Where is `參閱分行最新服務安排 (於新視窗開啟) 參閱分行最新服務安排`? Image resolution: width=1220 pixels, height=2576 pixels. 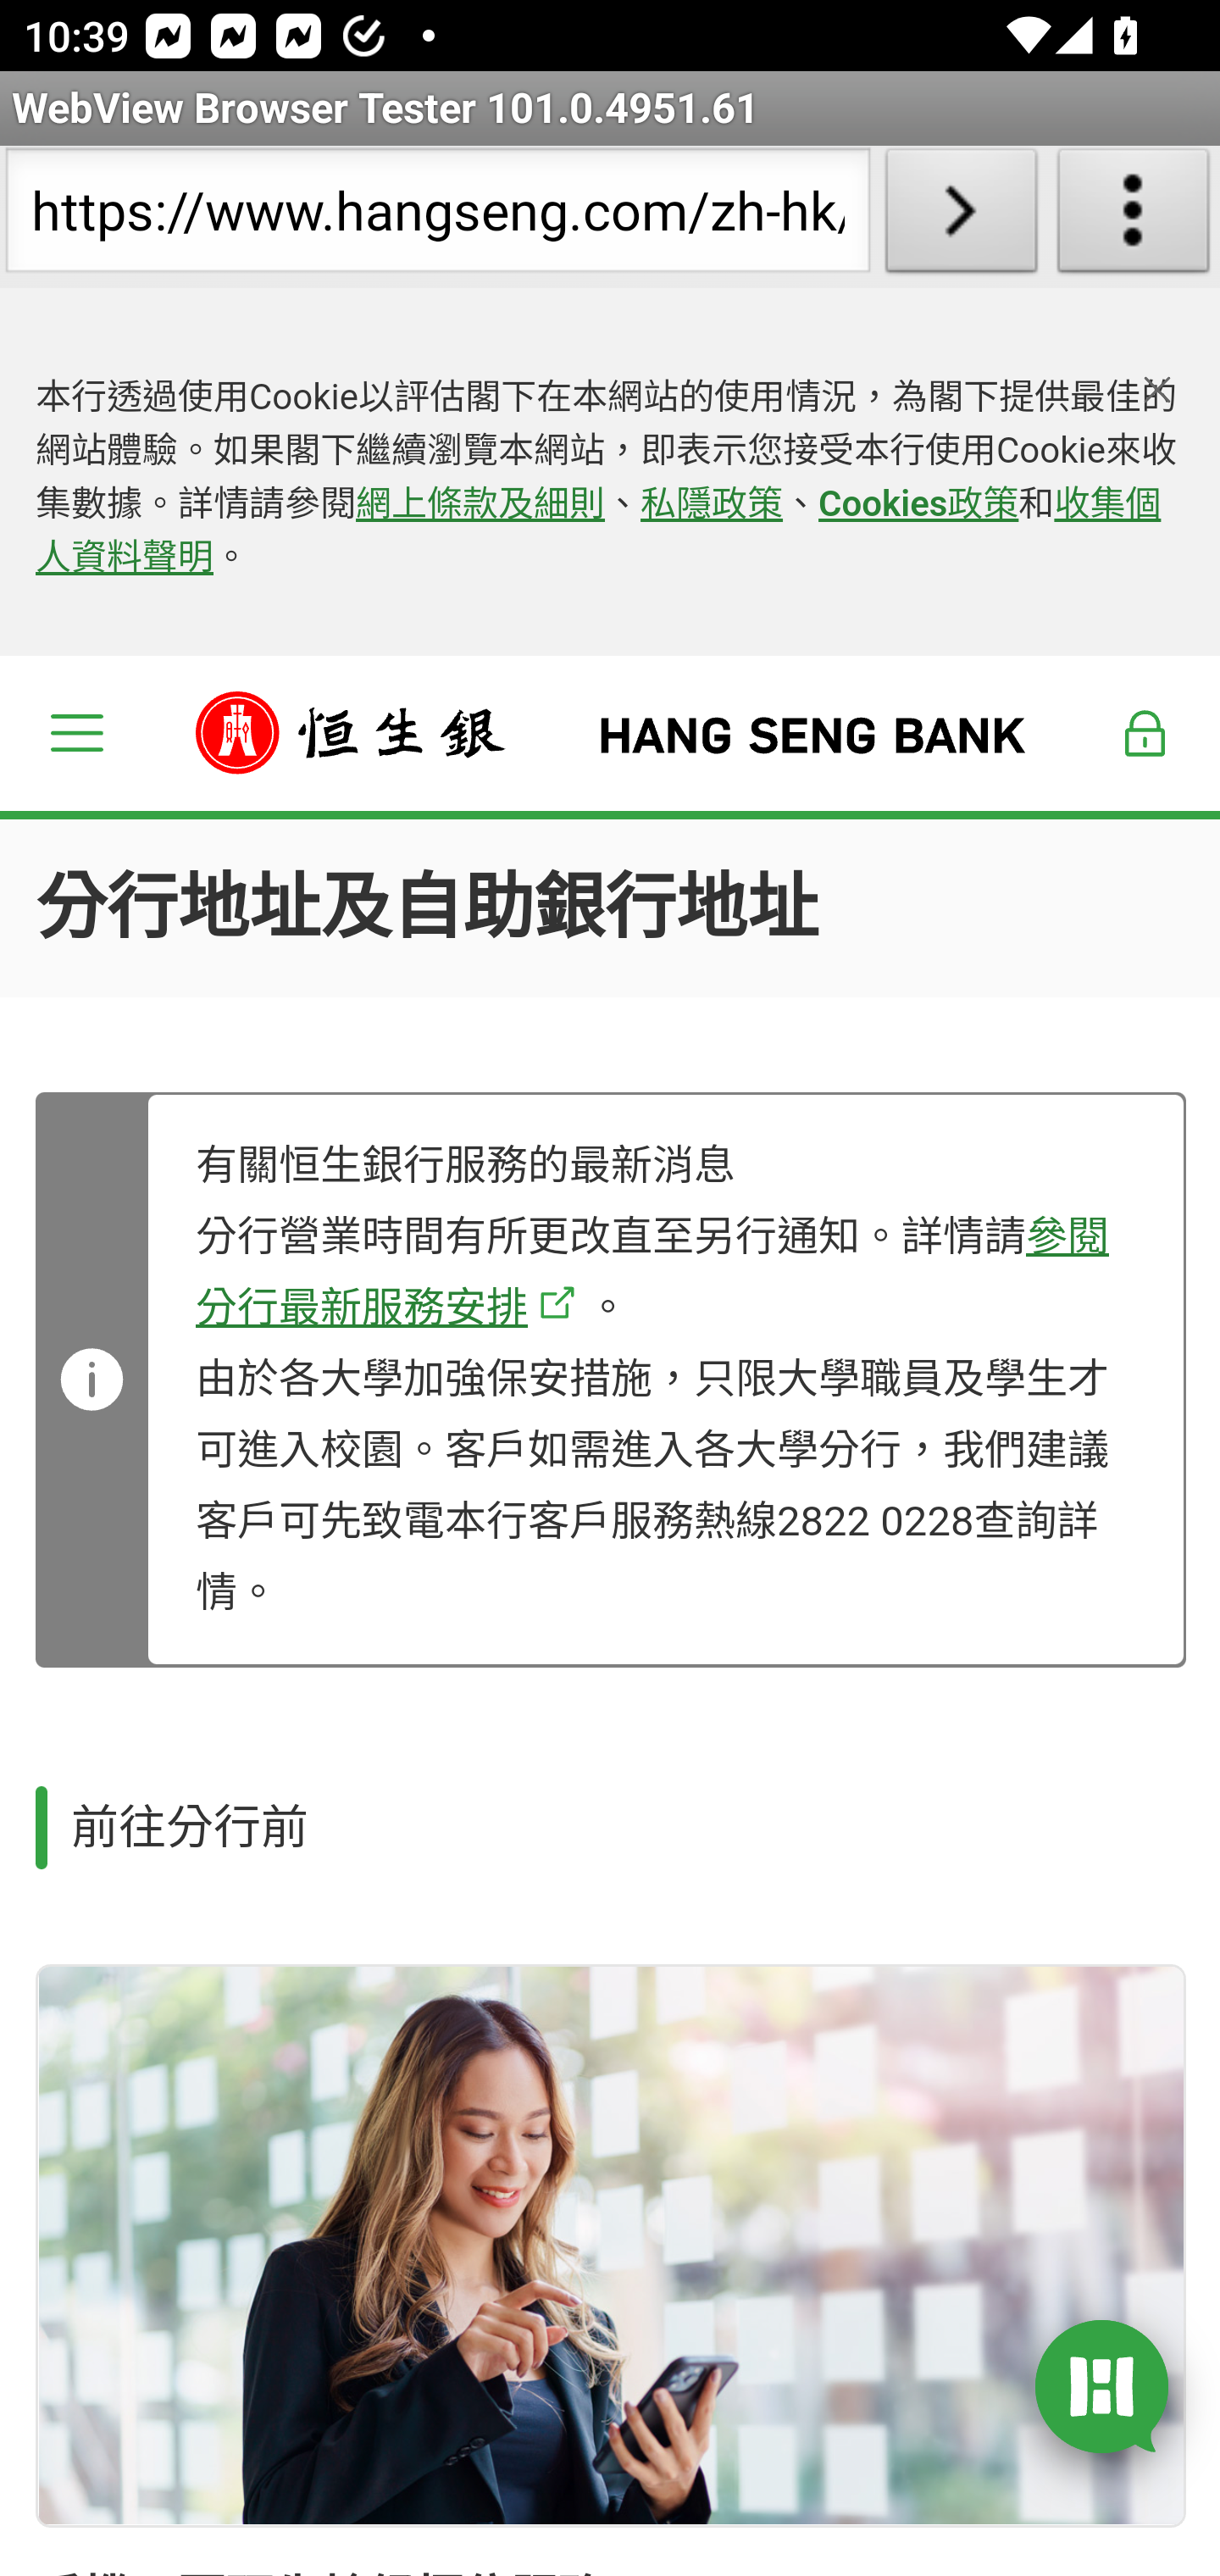 參閱分行最新服務安排 (於新視窗開啟) 參閱分行最新服務安排 is located at coordinates (652, 1272).